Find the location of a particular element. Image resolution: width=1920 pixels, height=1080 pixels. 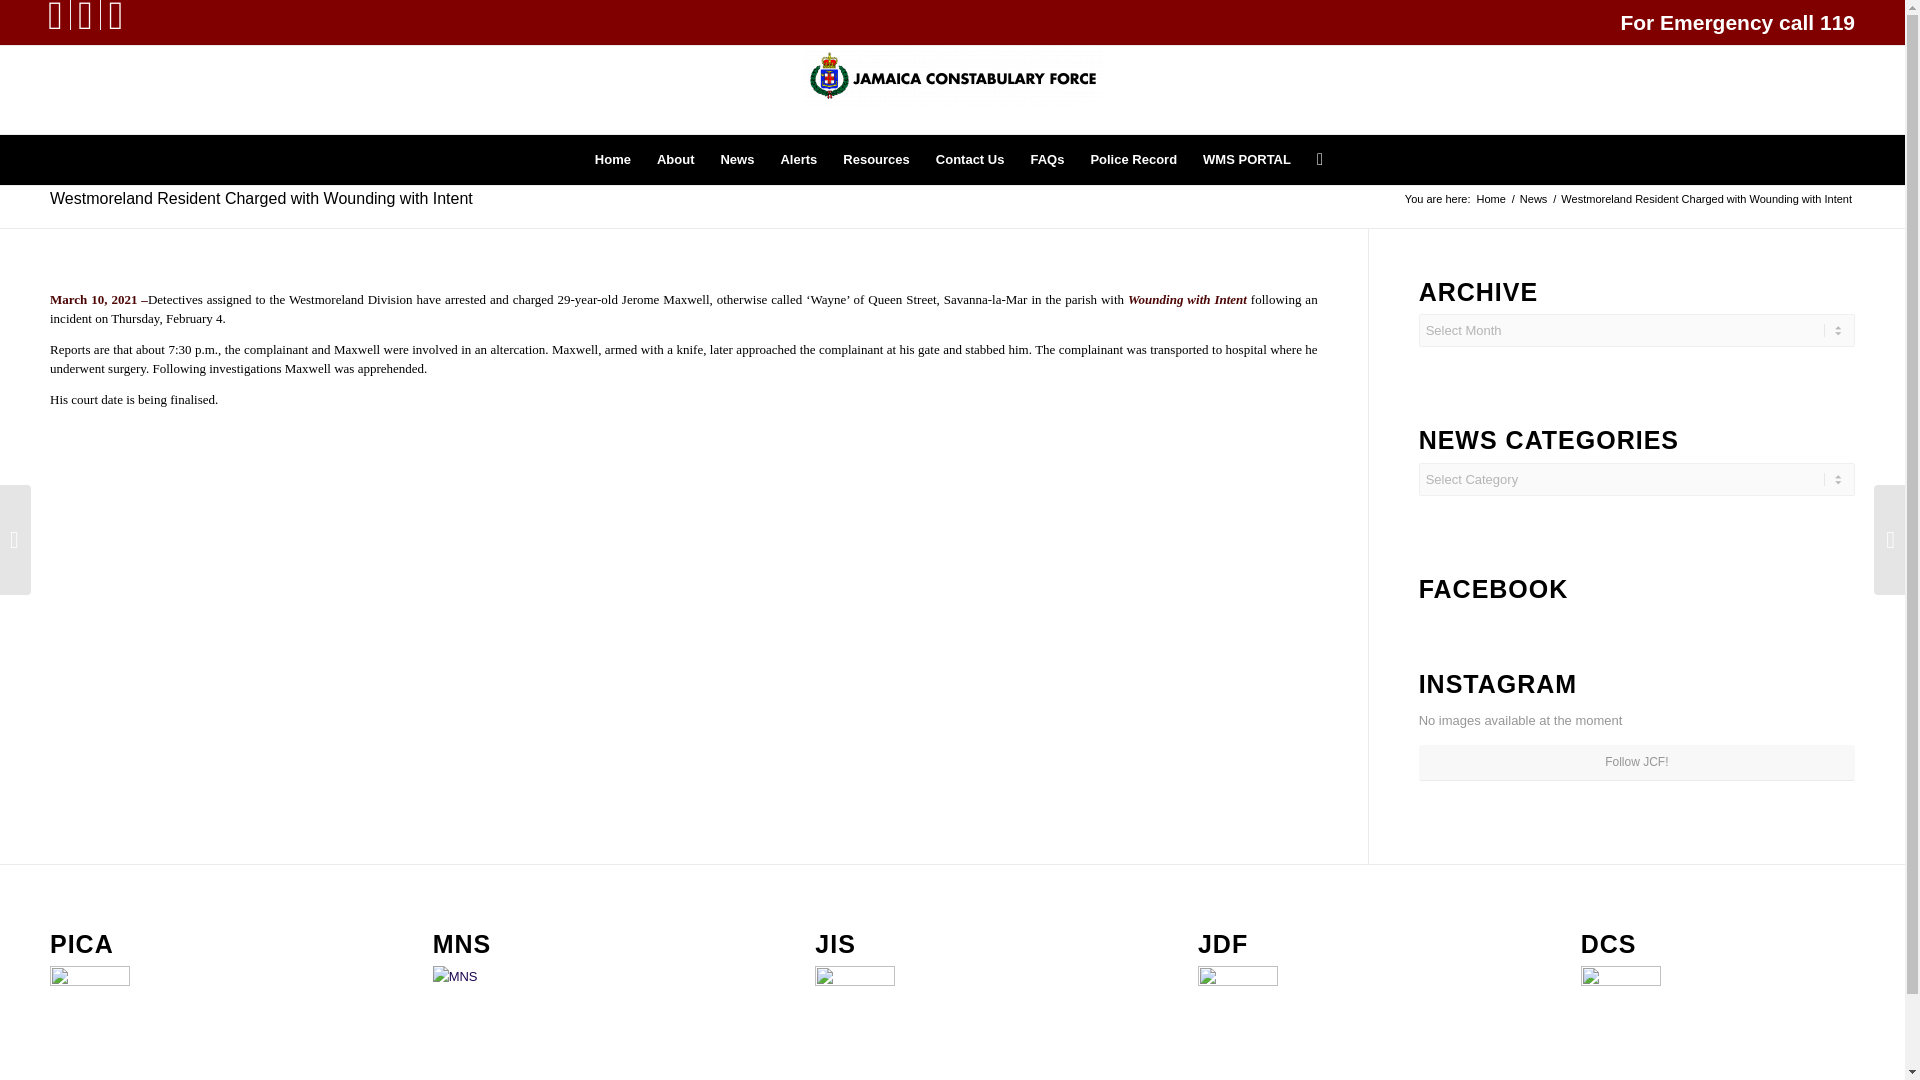

Jamaica Constabulary Force is located at coordinates (1492, 200).